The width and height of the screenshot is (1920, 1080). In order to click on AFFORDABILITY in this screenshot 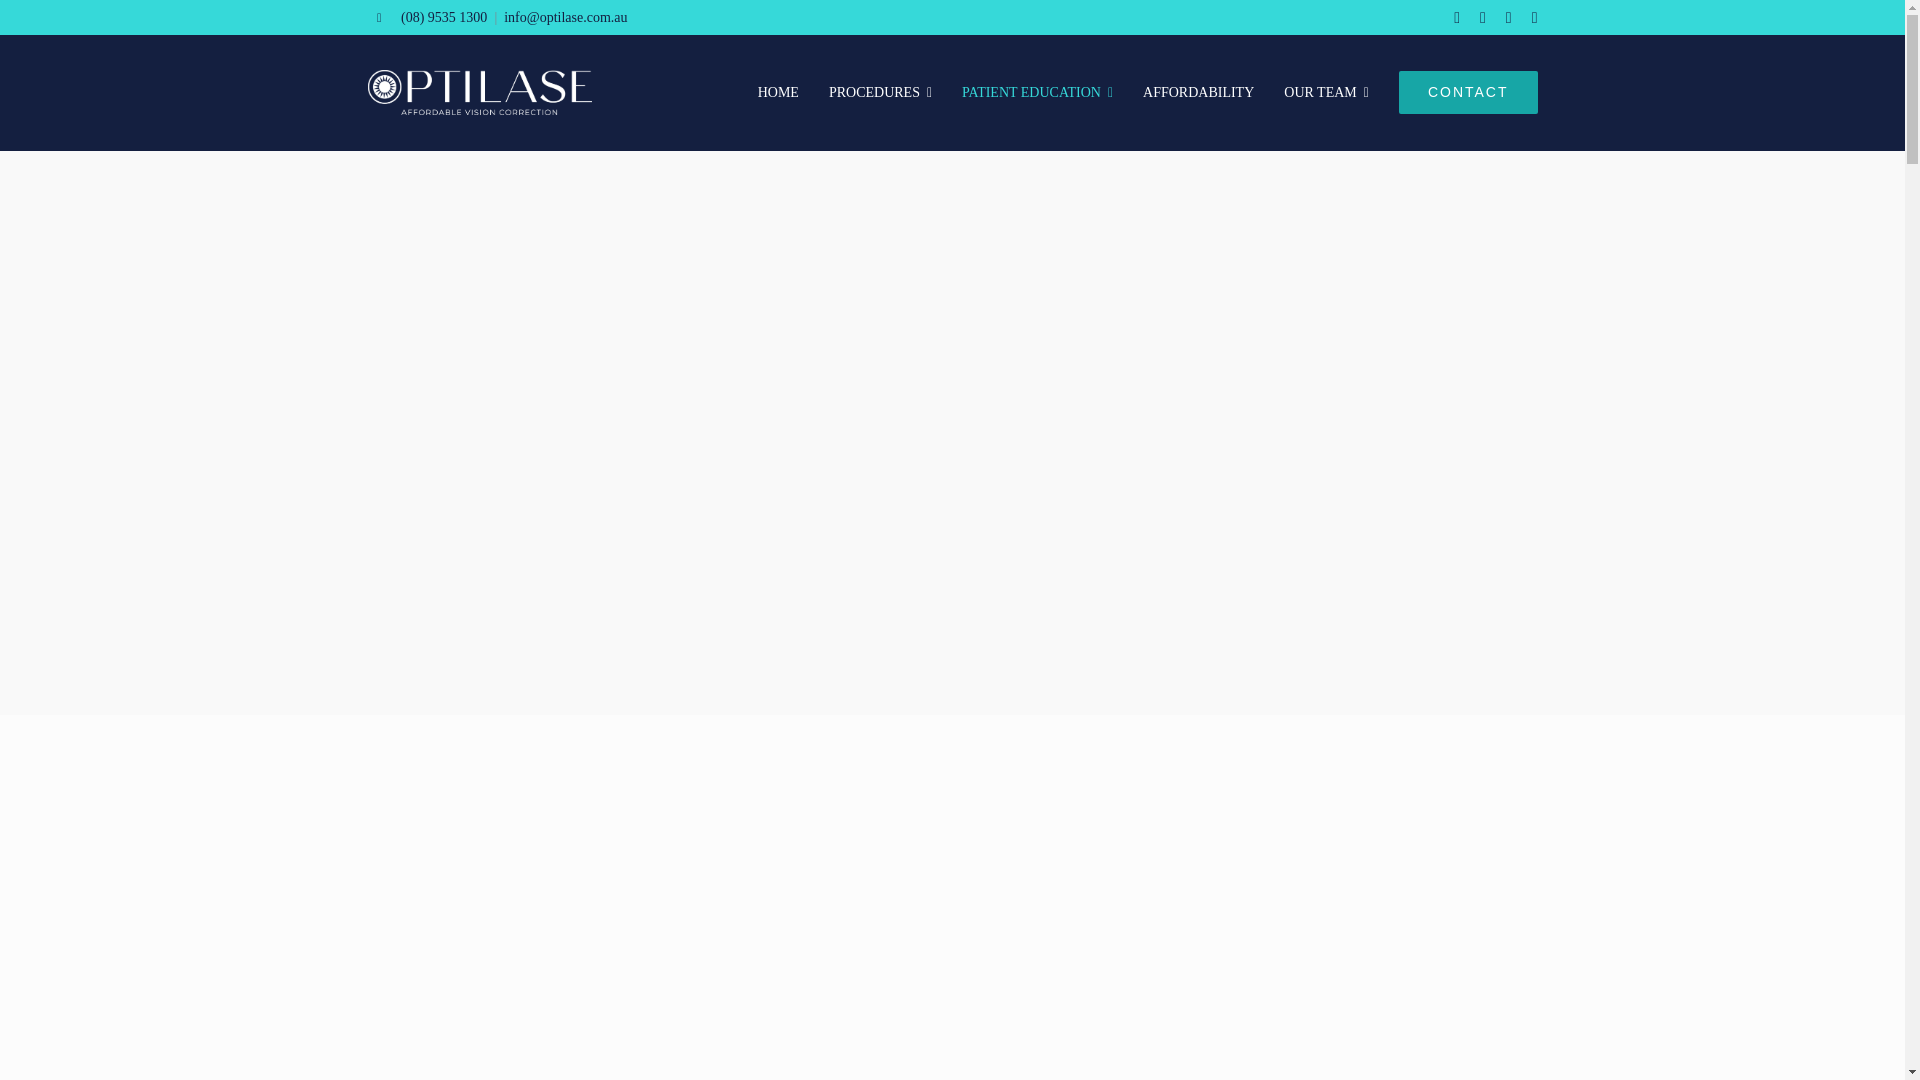, I will do `click(1198, 92)`.